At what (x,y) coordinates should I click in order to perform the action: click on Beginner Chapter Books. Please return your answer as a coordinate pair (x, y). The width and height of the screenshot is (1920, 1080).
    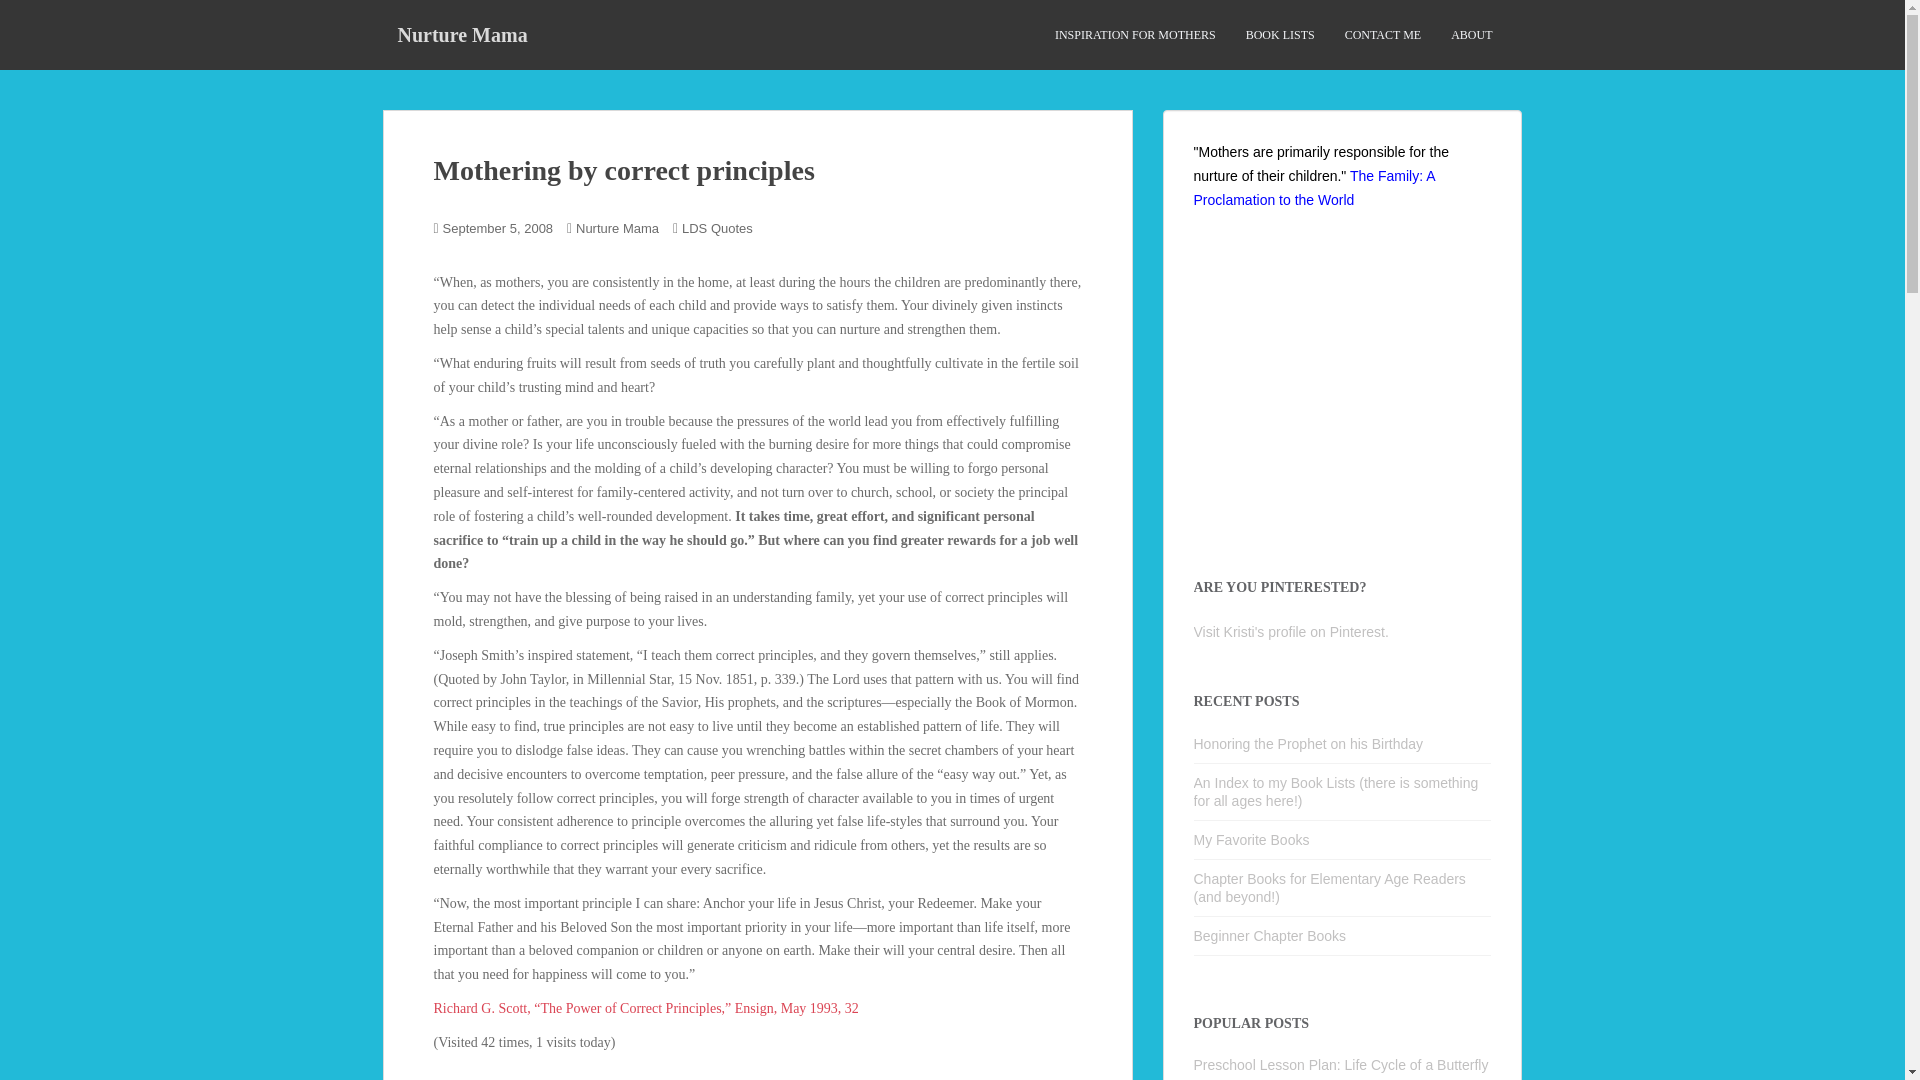
    Looking at the image, I should click on (1270, 935).